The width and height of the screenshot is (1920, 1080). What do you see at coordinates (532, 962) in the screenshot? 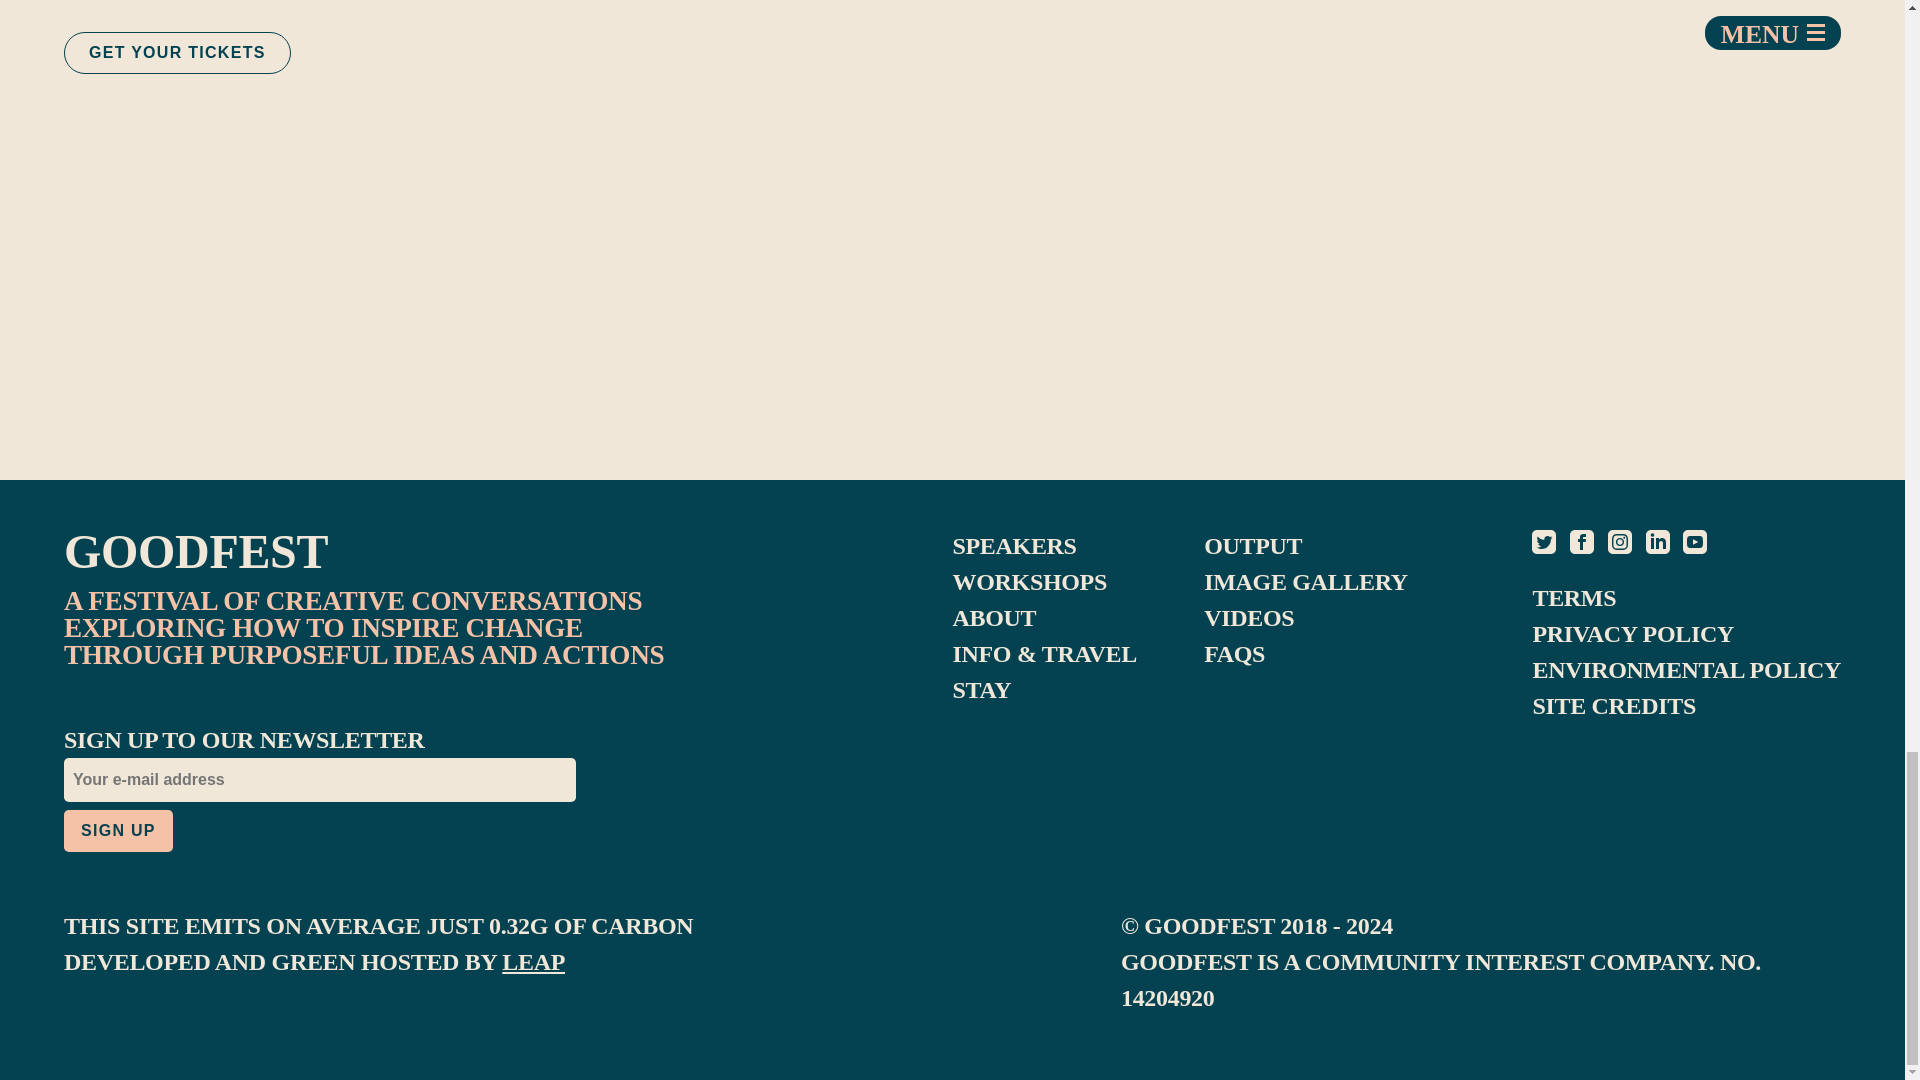
I see `Visit the Leap website` at bounding box center [532, 962].